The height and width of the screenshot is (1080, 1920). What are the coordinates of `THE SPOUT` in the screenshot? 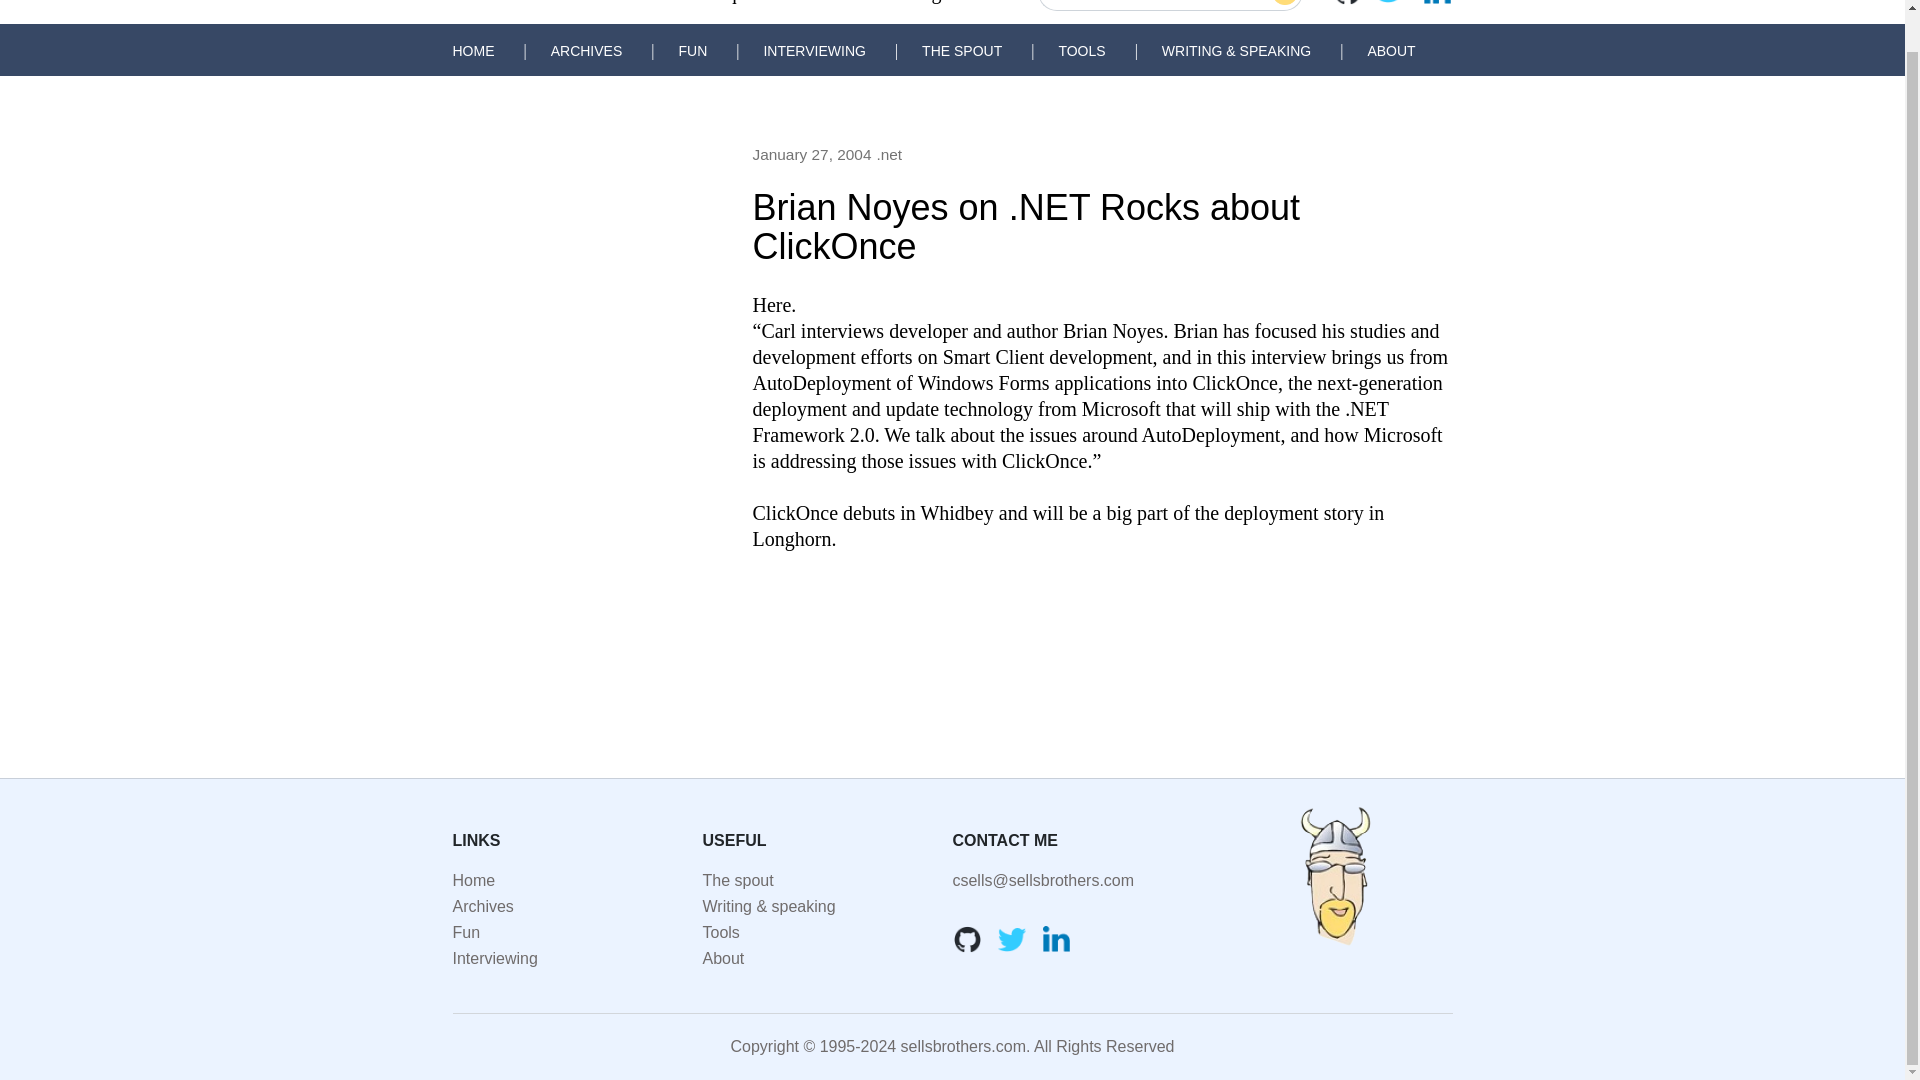 It's located at (962, 51).